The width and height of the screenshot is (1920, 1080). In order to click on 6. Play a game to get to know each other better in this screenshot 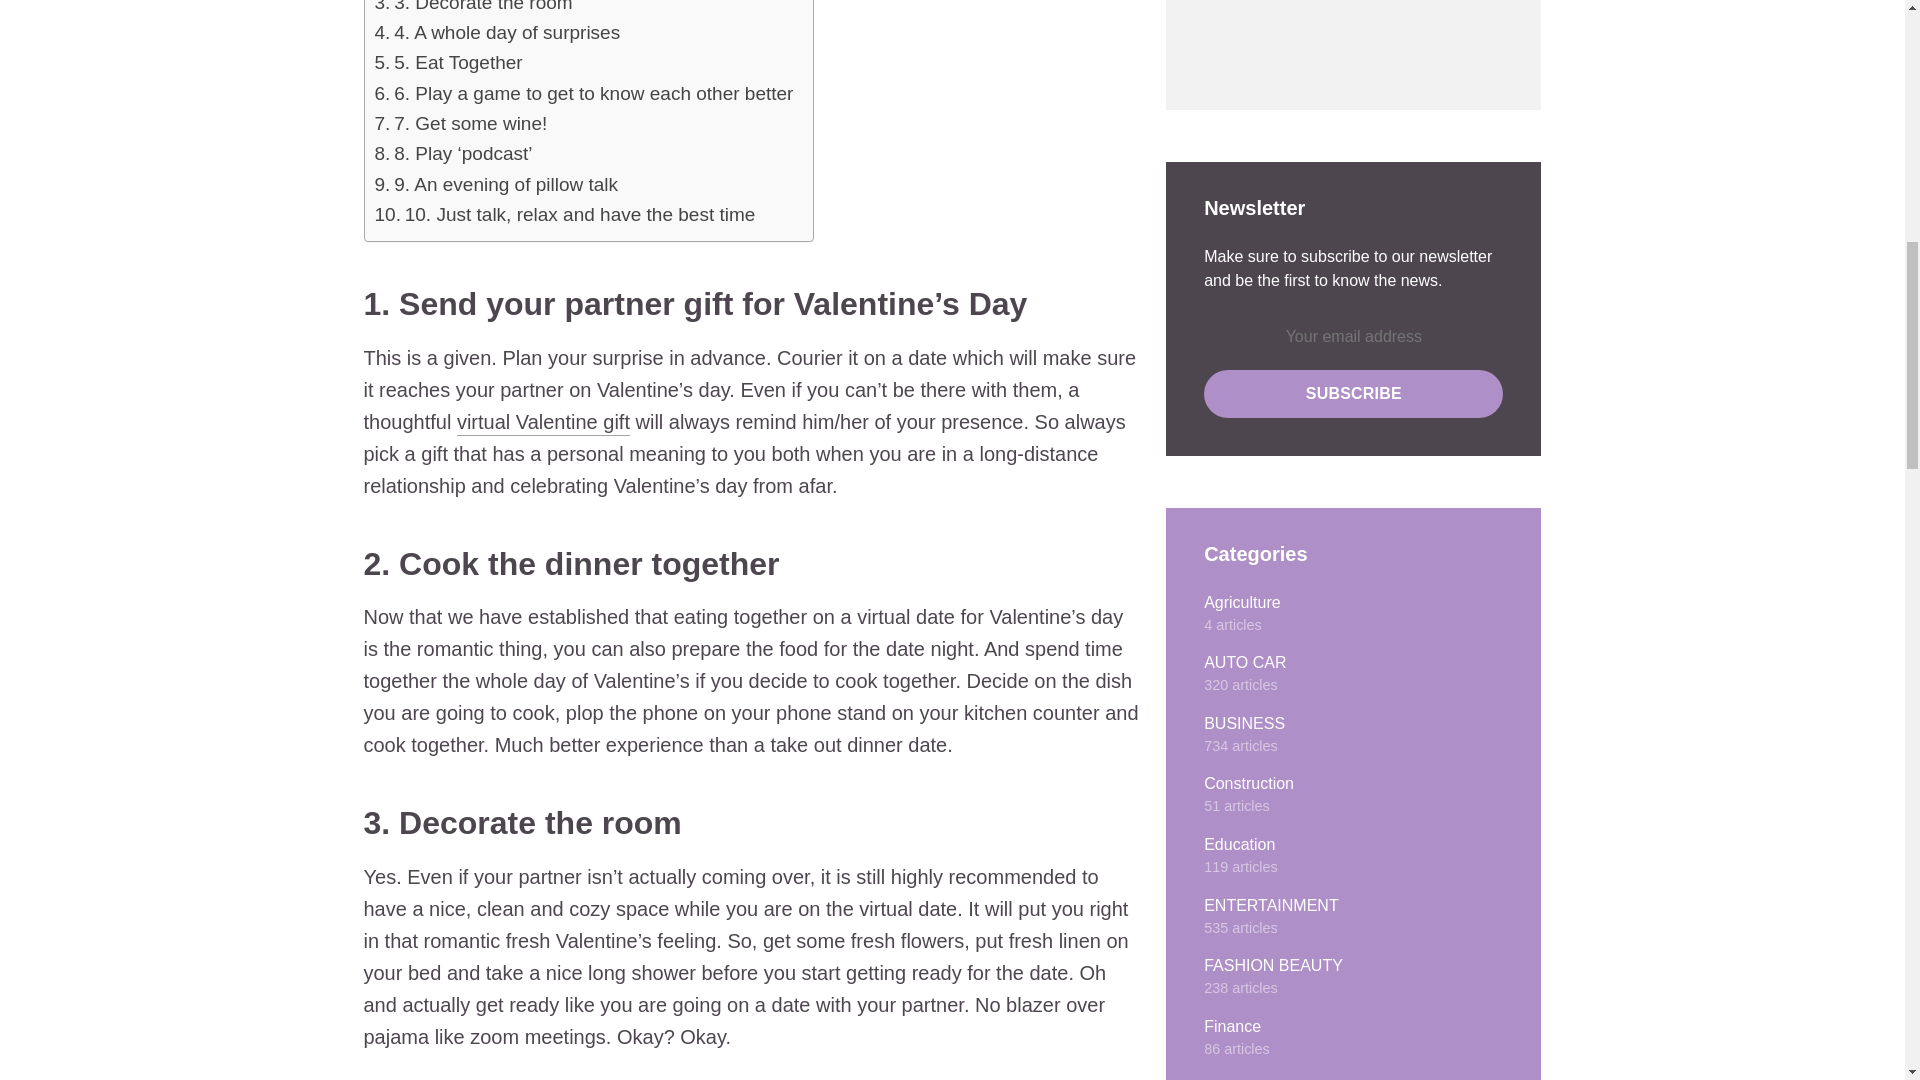, I will do `click(592, 94)`.